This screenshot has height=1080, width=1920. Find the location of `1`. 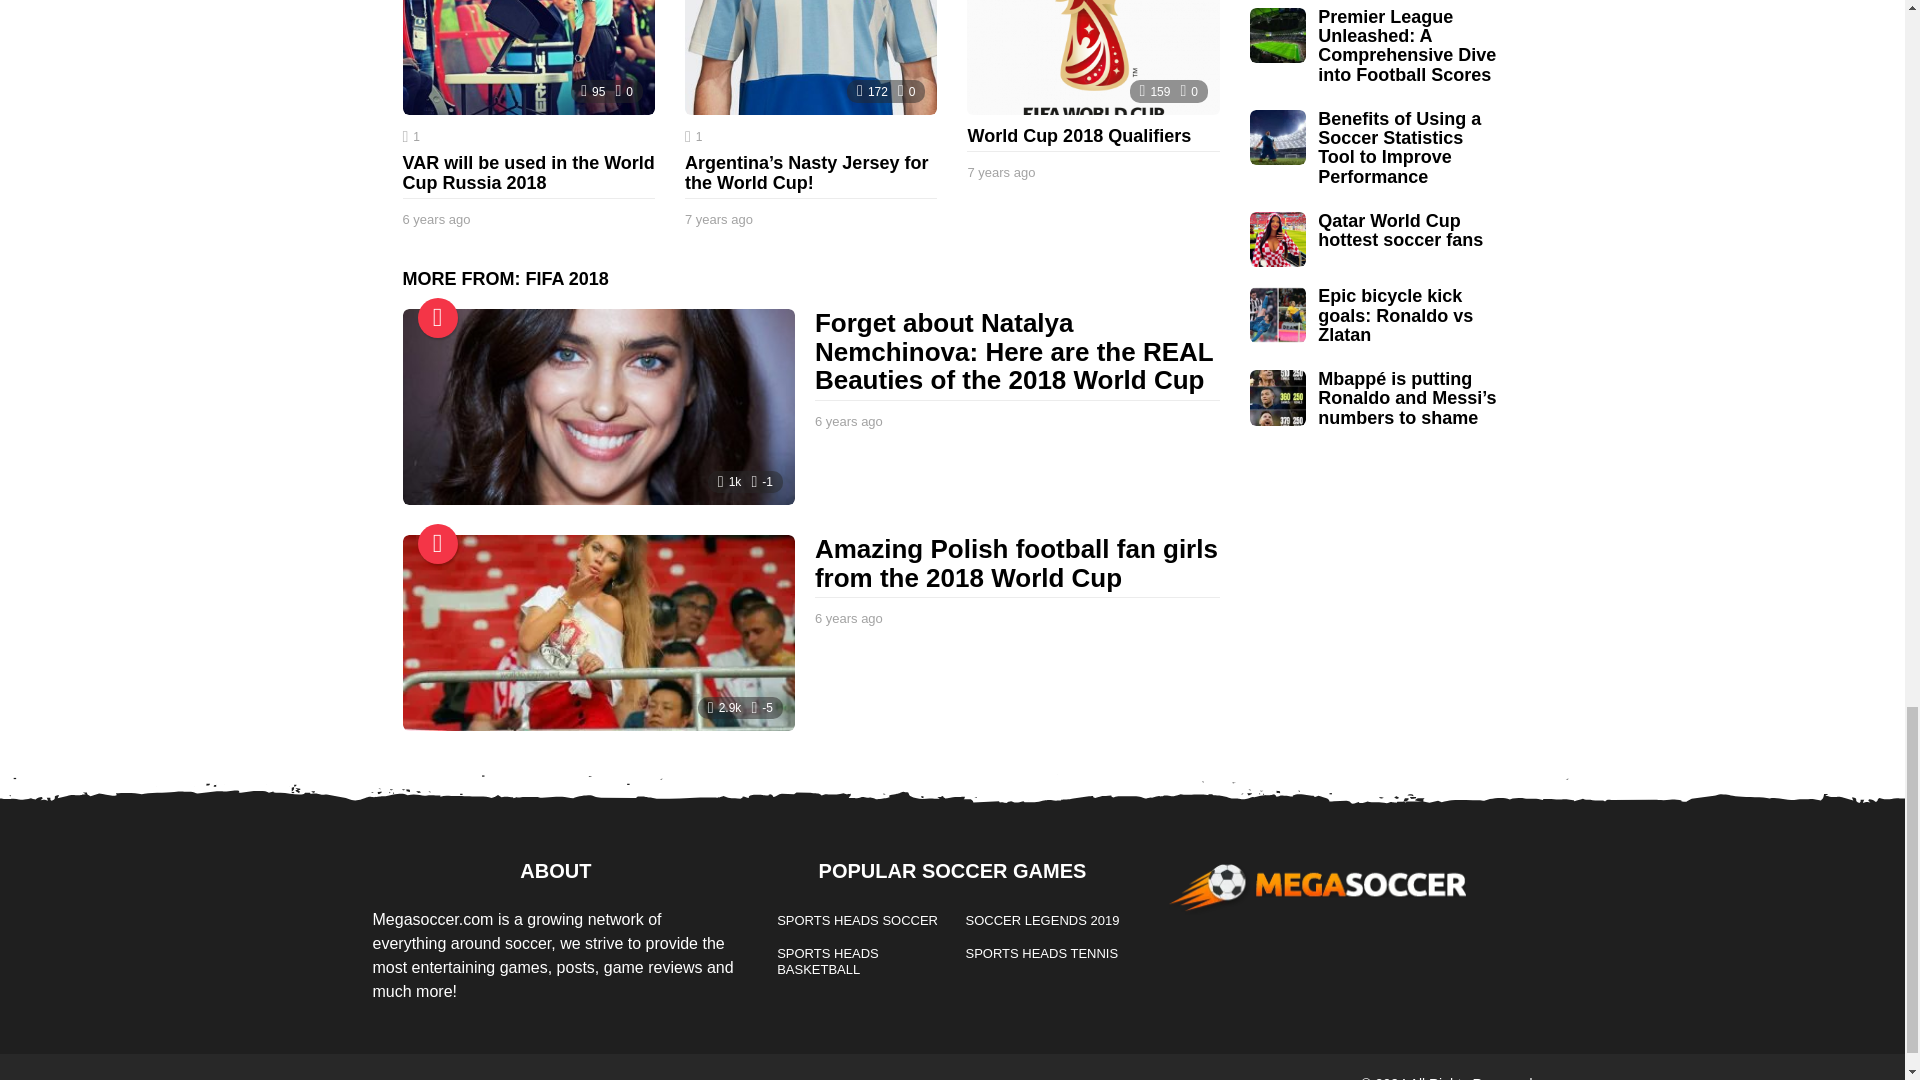

1 is located at coordinates (694, 136).